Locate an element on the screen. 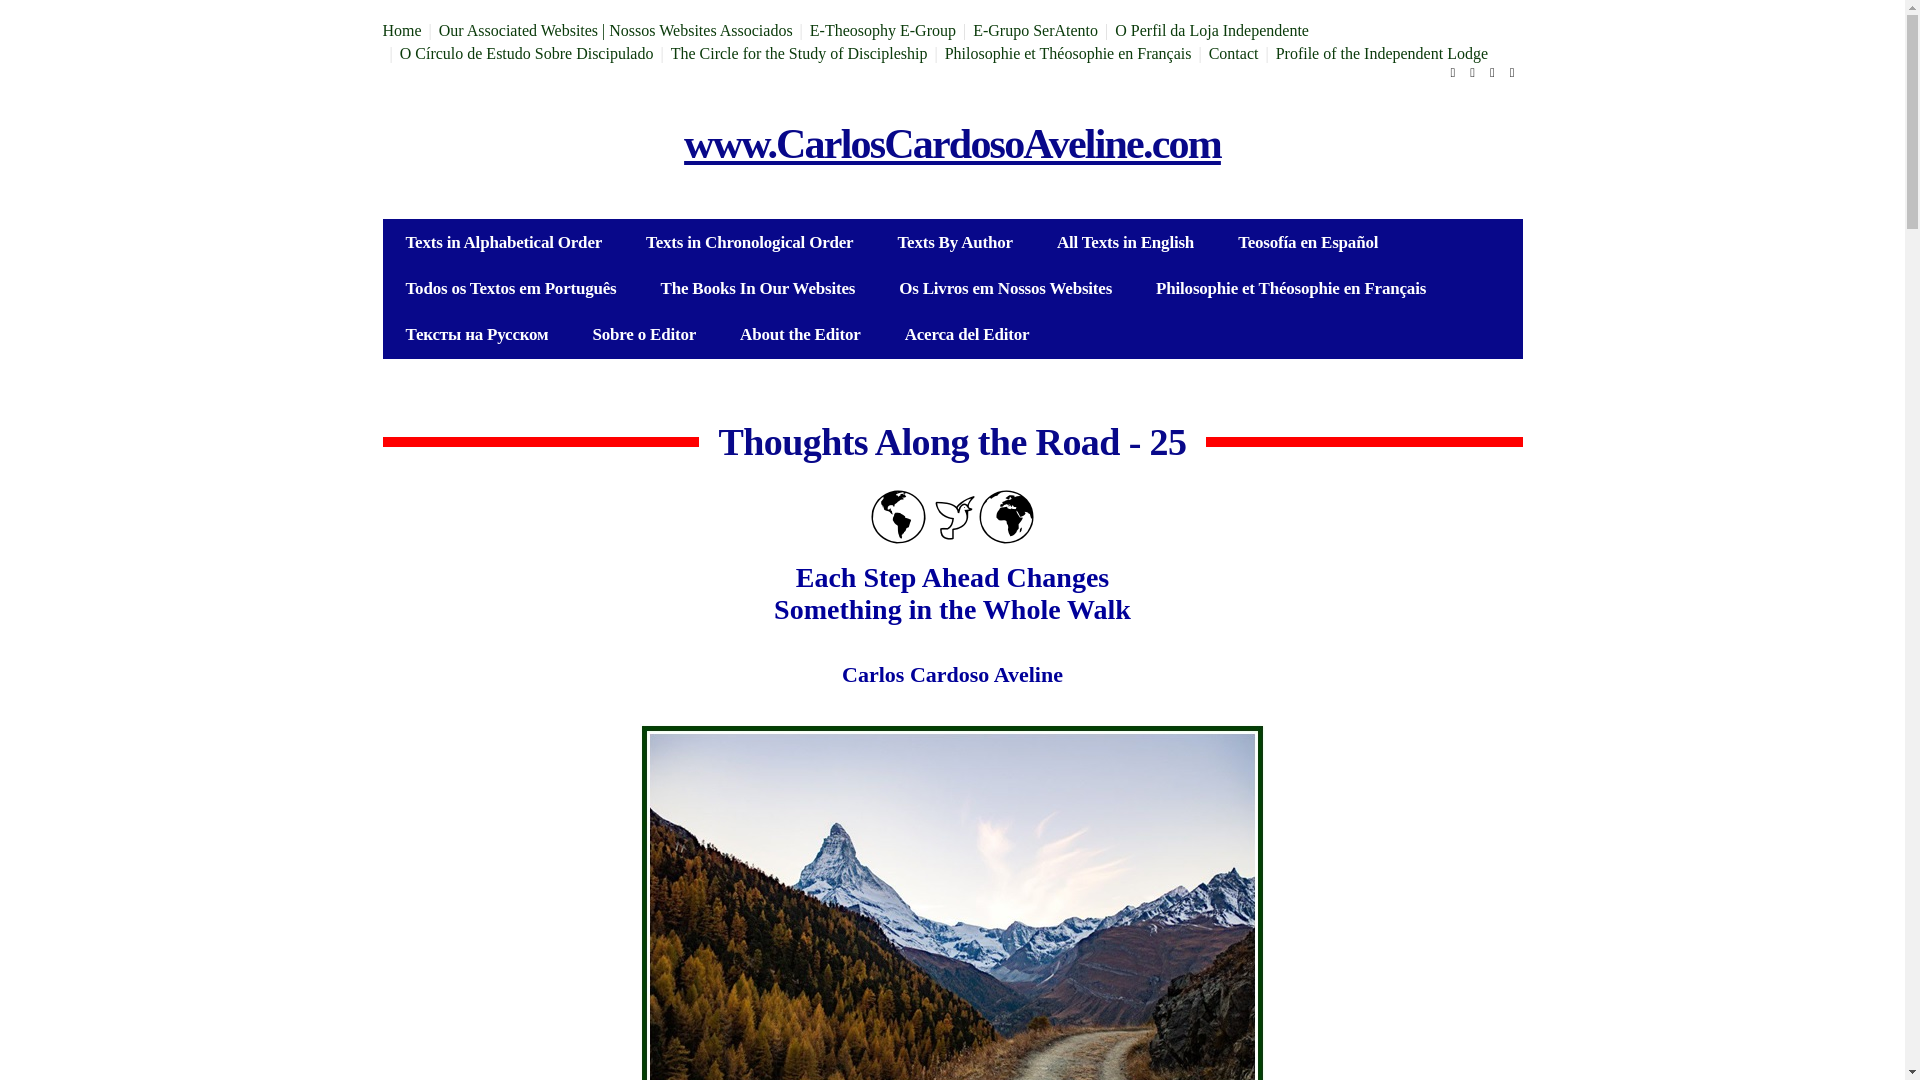  About the Editor is located at coordinates (800, 334).